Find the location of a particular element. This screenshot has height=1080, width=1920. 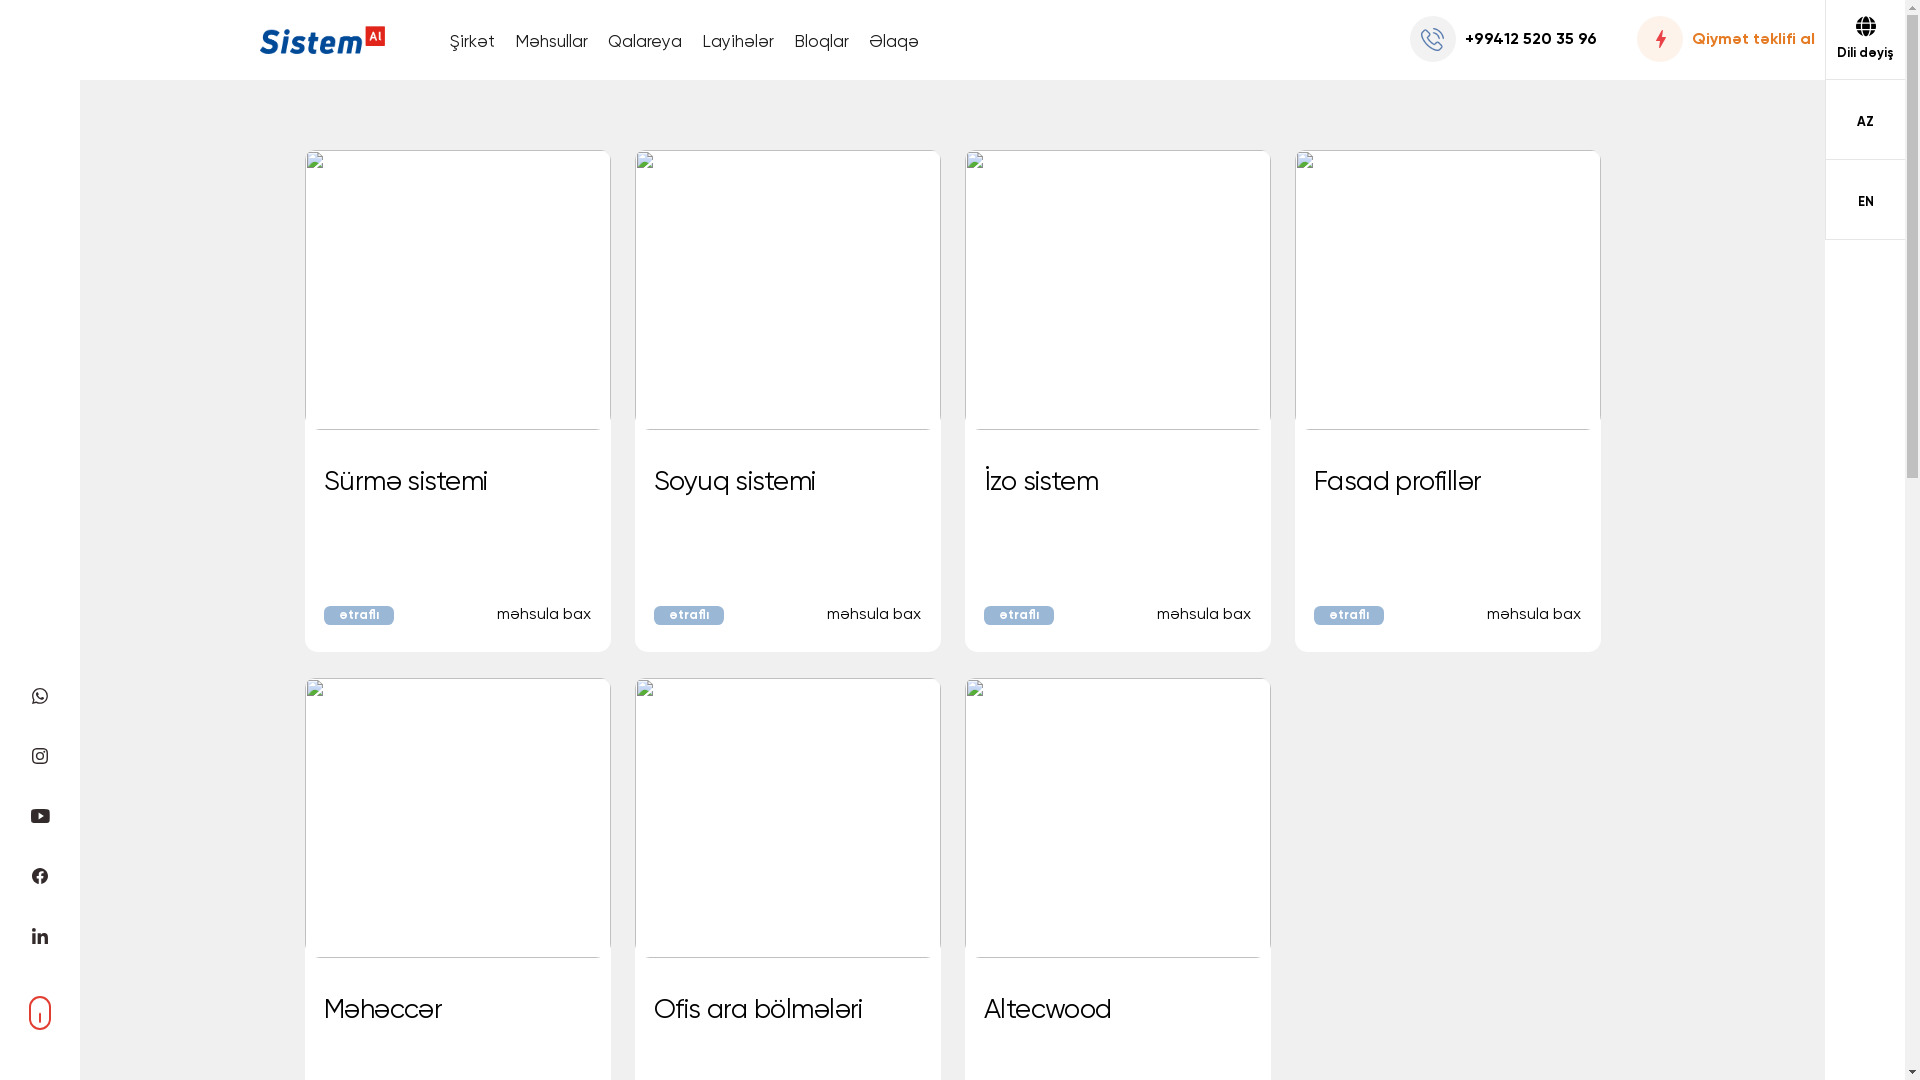

EN is located at coordinates (1865, 200).